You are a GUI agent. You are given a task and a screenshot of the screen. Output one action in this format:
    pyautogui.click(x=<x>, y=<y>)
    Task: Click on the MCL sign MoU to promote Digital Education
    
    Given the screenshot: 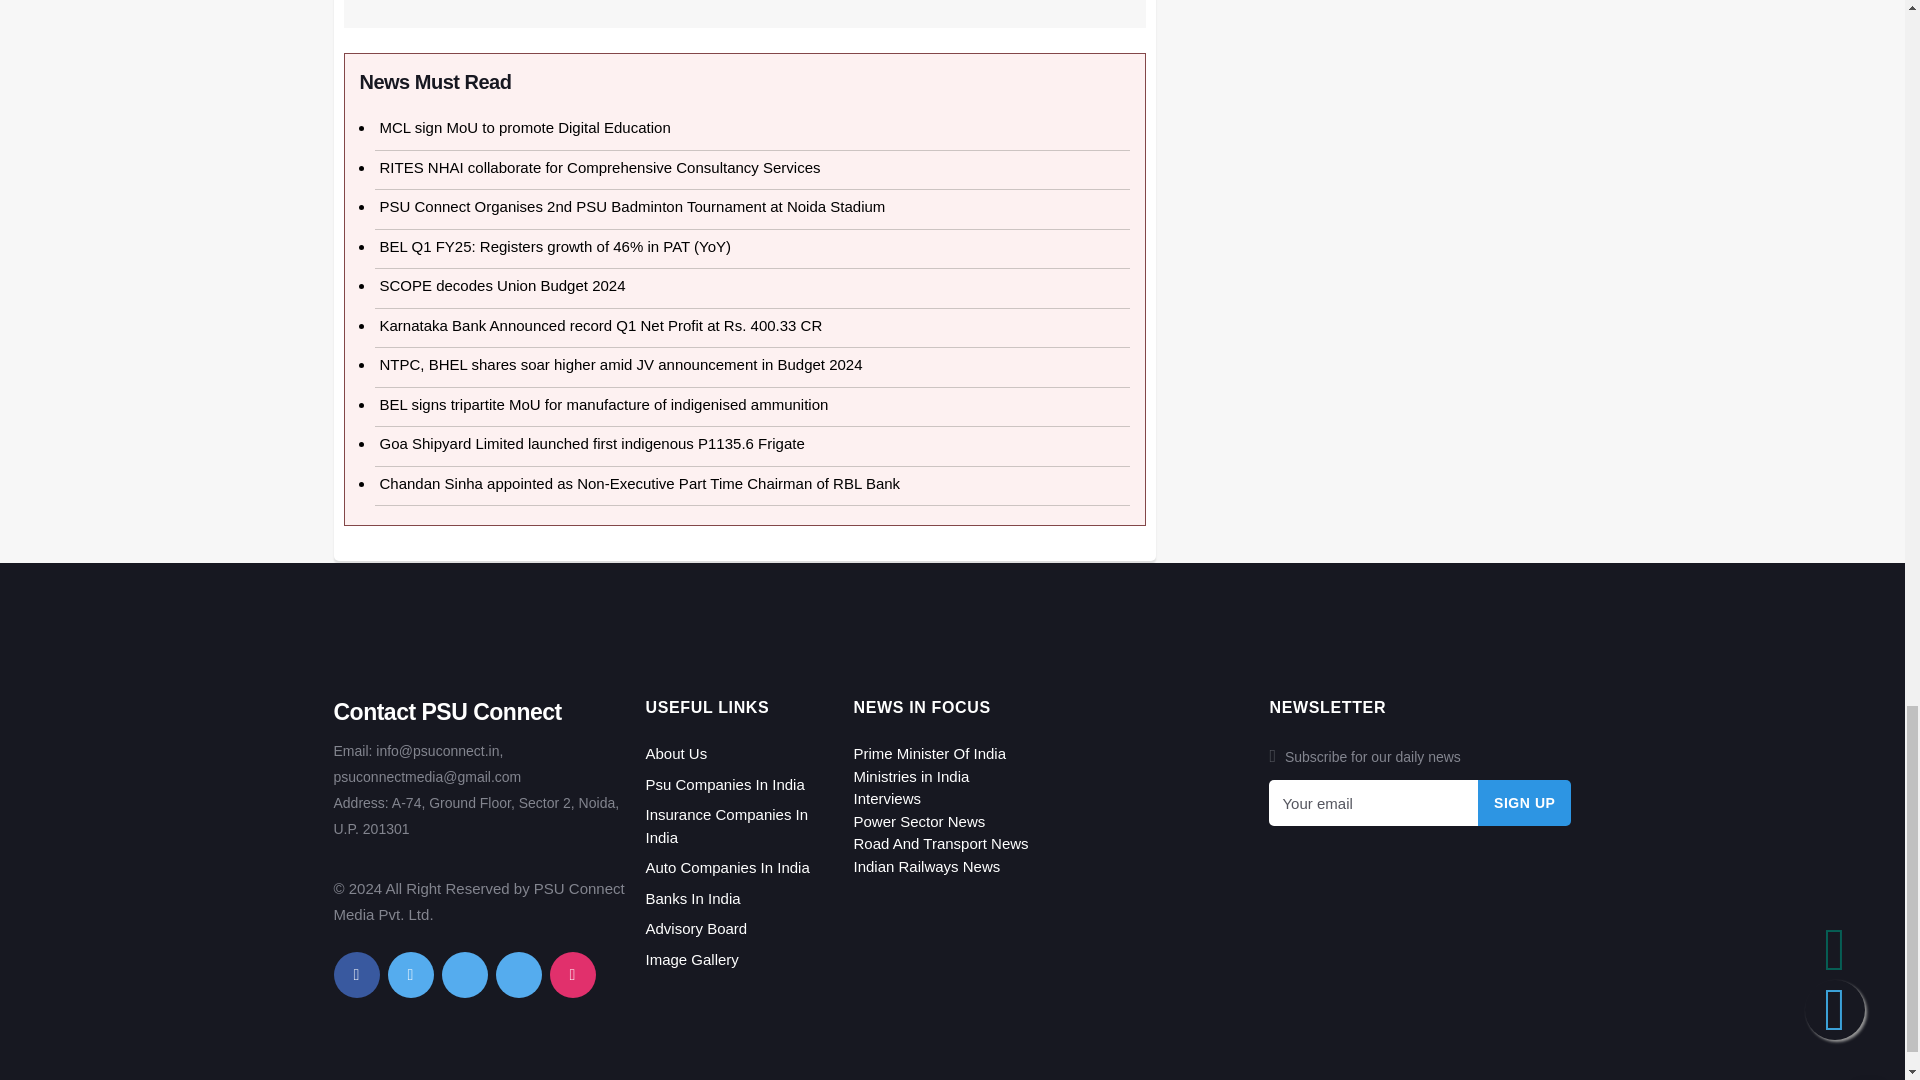 What is the action you would take?
    pyautogui.click(x=525, y=127)
    